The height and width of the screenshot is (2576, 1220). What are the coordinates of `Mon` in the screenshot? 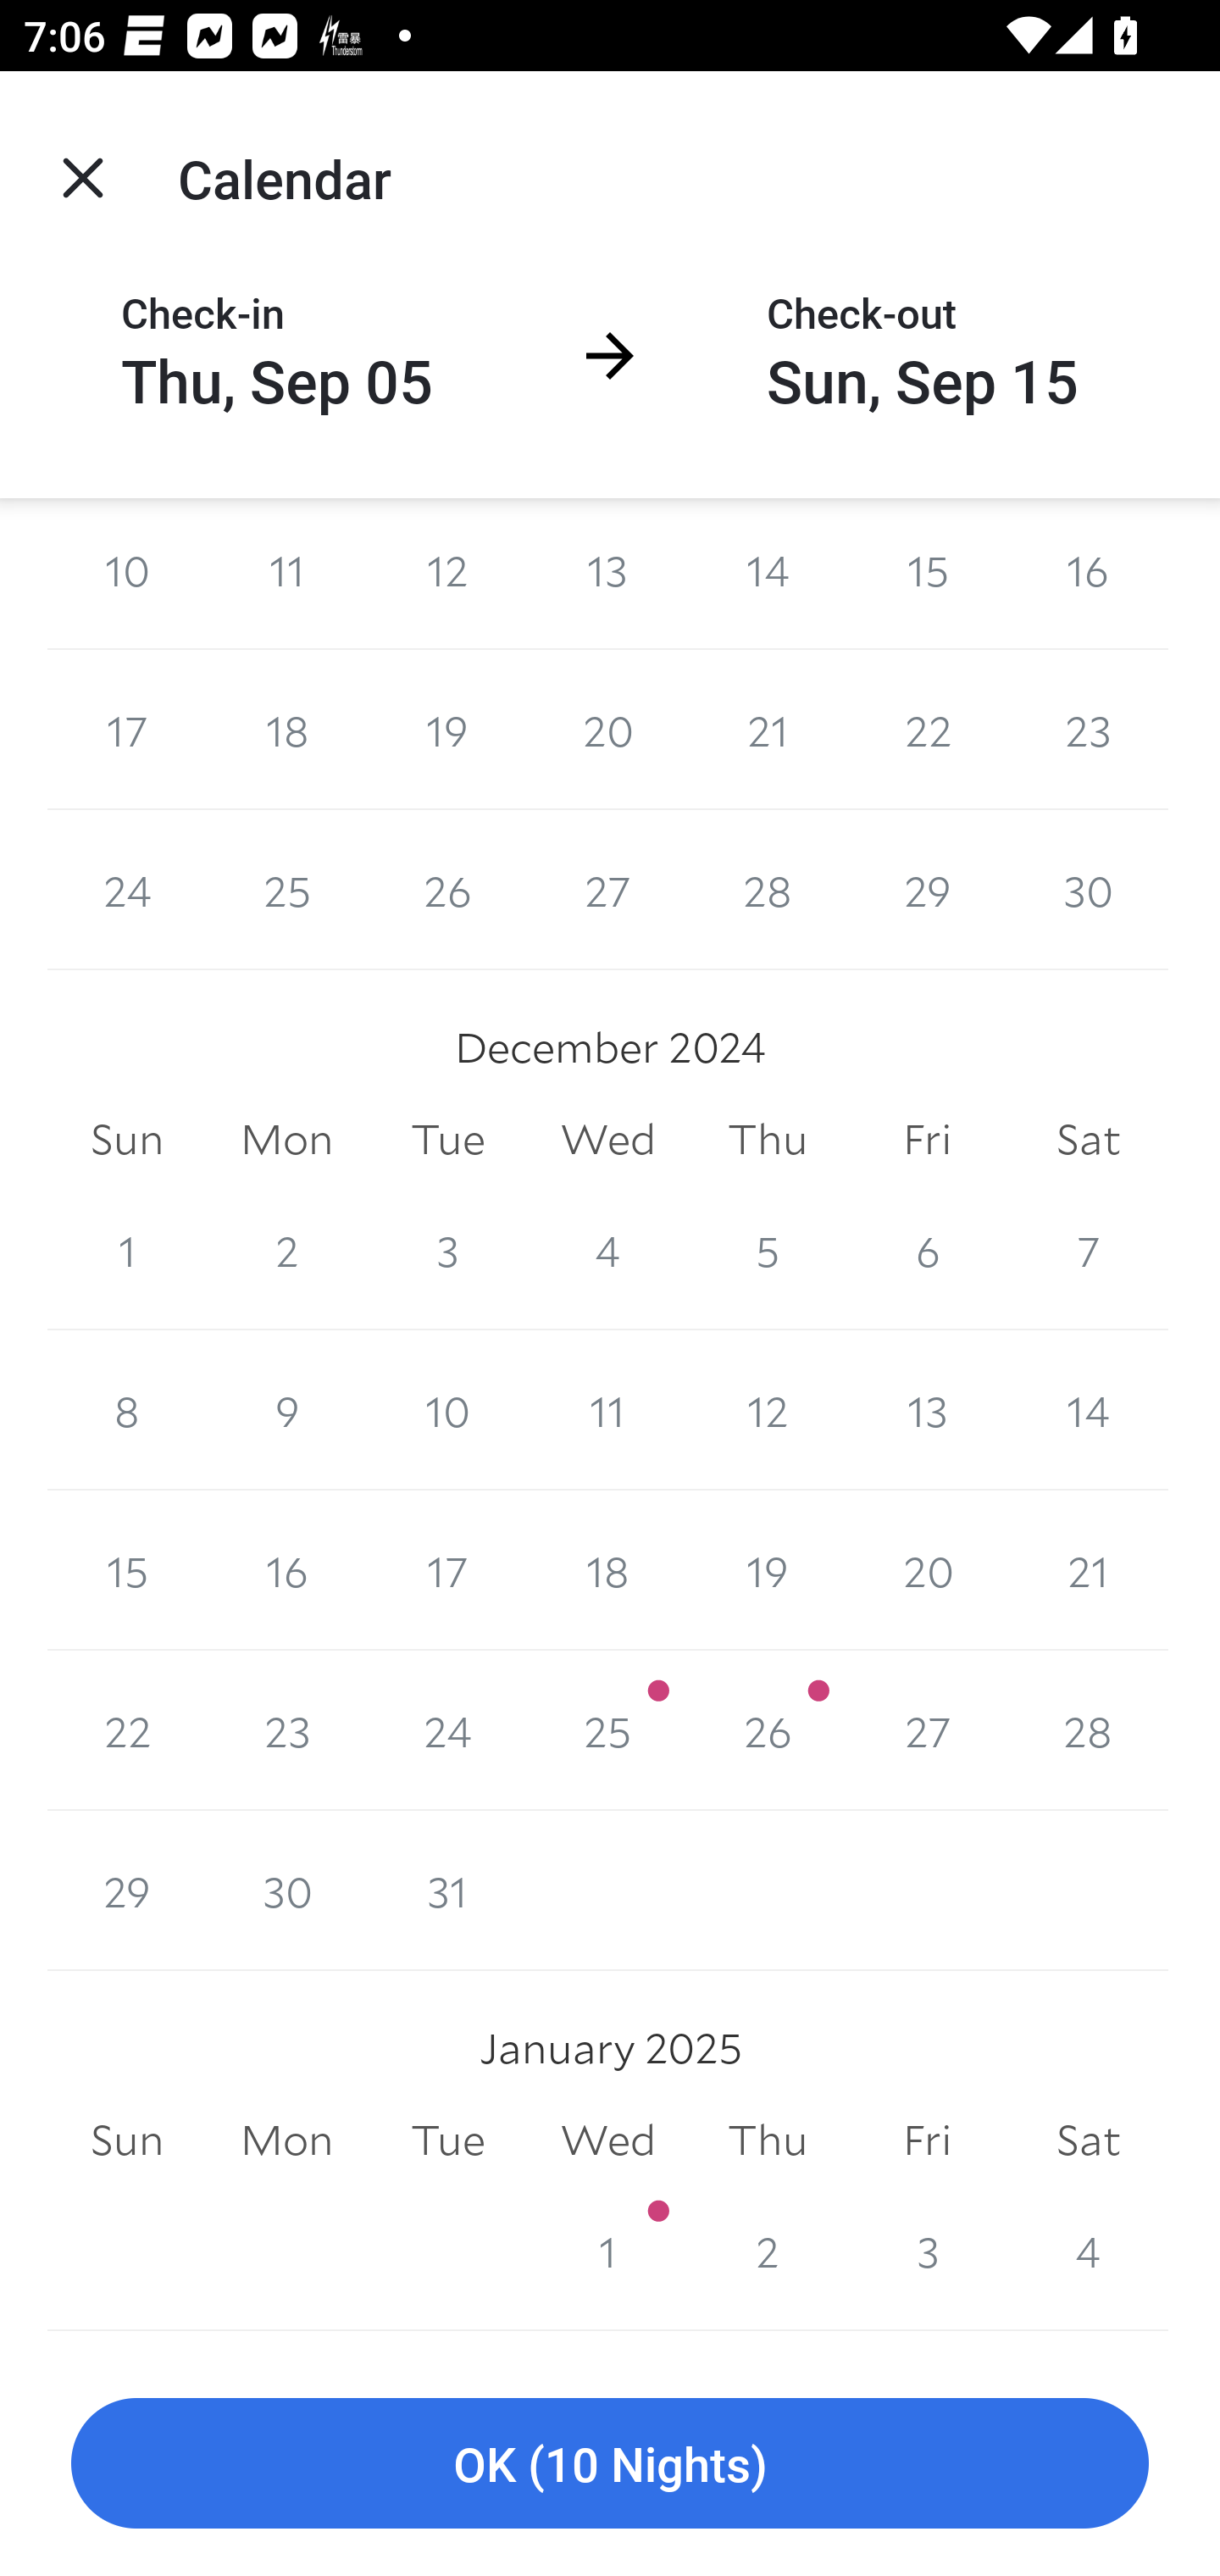 It's located at (286, 1140).